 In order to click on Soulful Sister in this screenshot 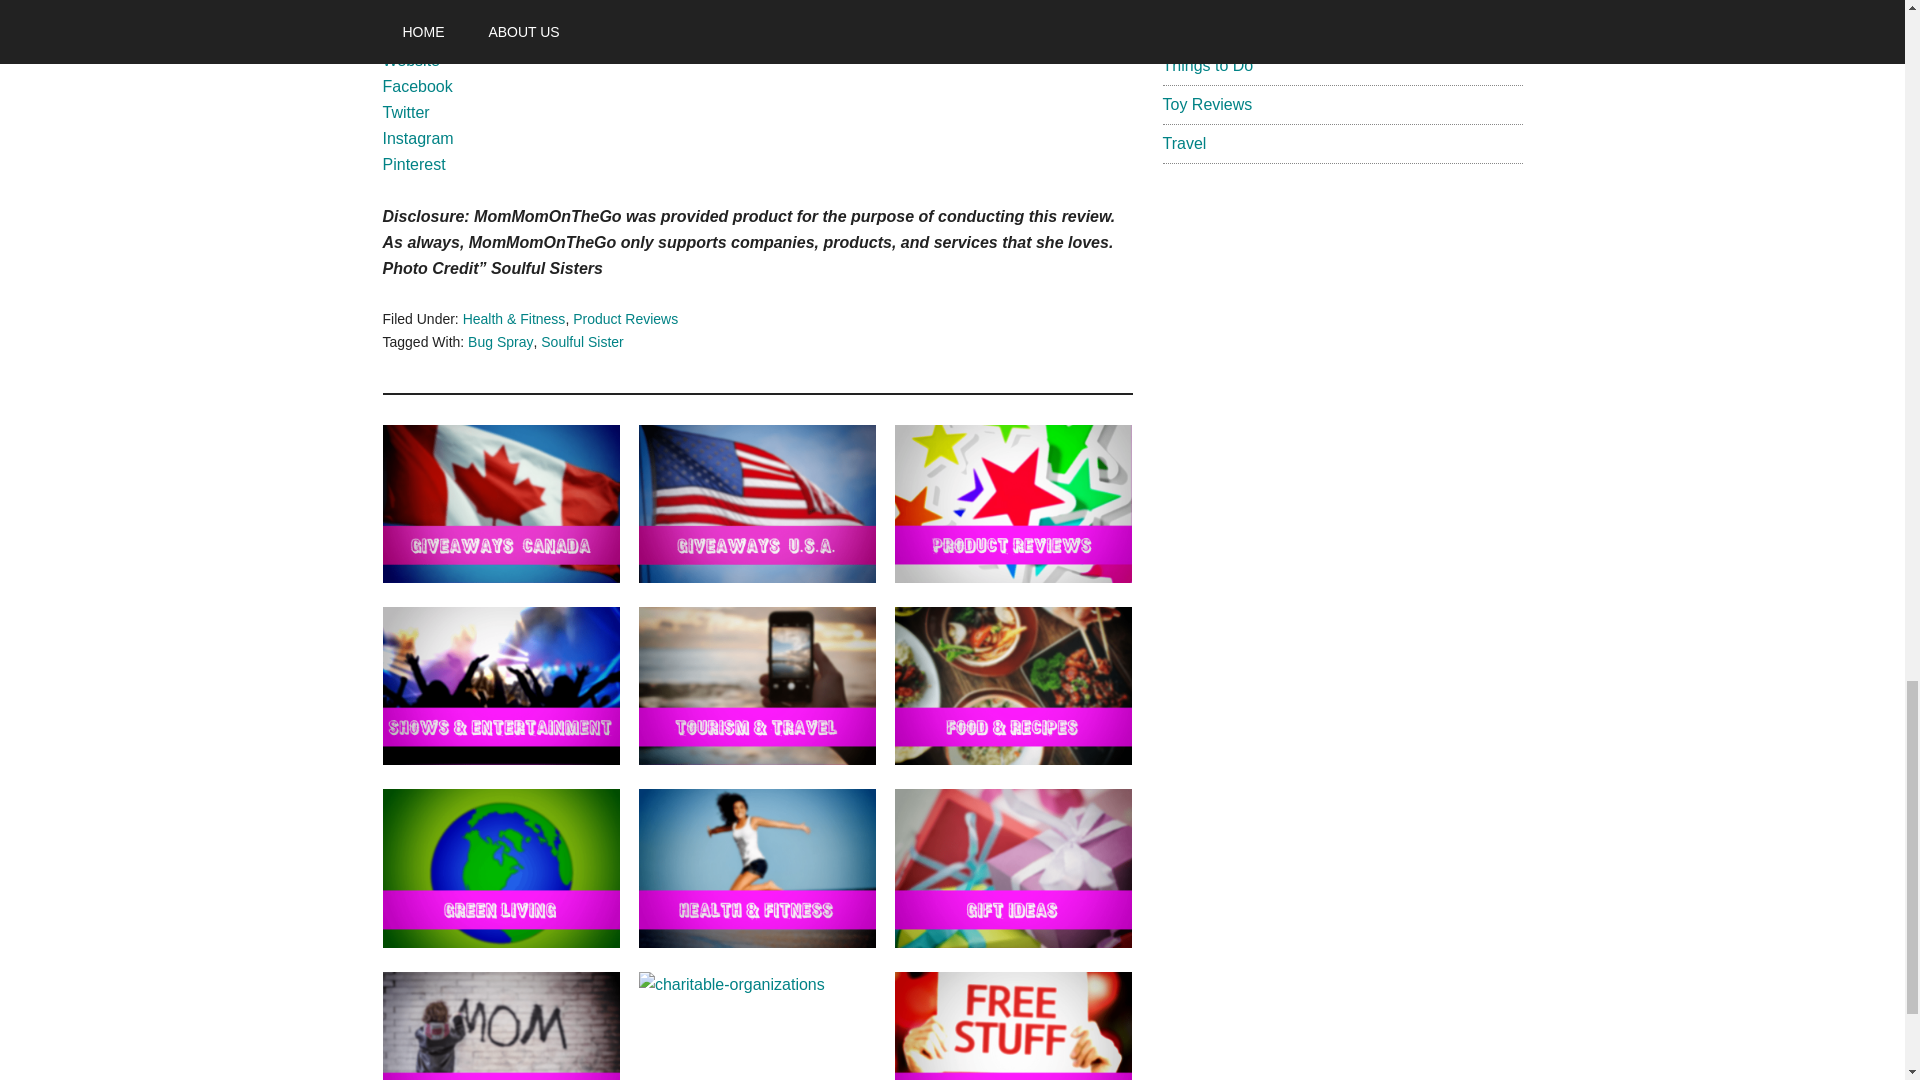, I will do `click(582, 341)`.